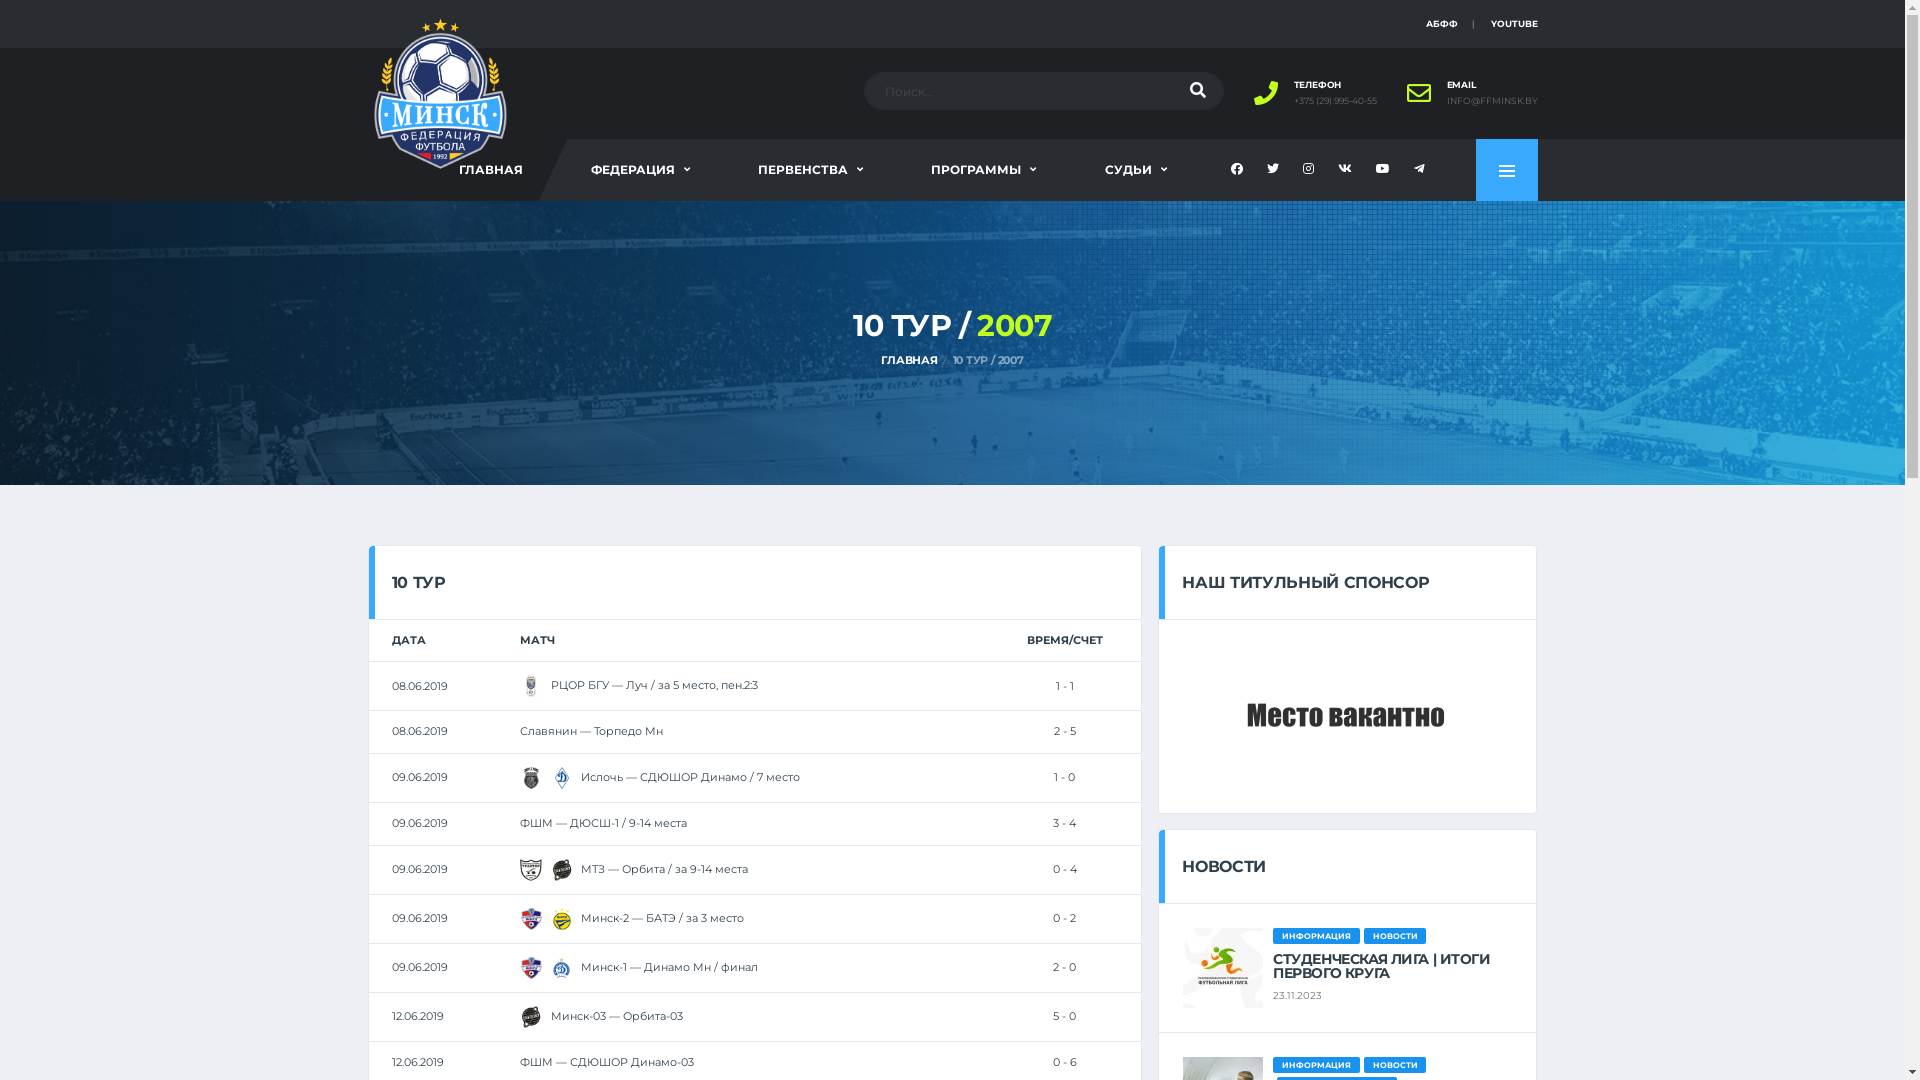 The image size is (1920, 1080). What do you see at coordinates (1065, 731) in the screenshot?
I see `2 - 5` at bounding box center [1065, 731].